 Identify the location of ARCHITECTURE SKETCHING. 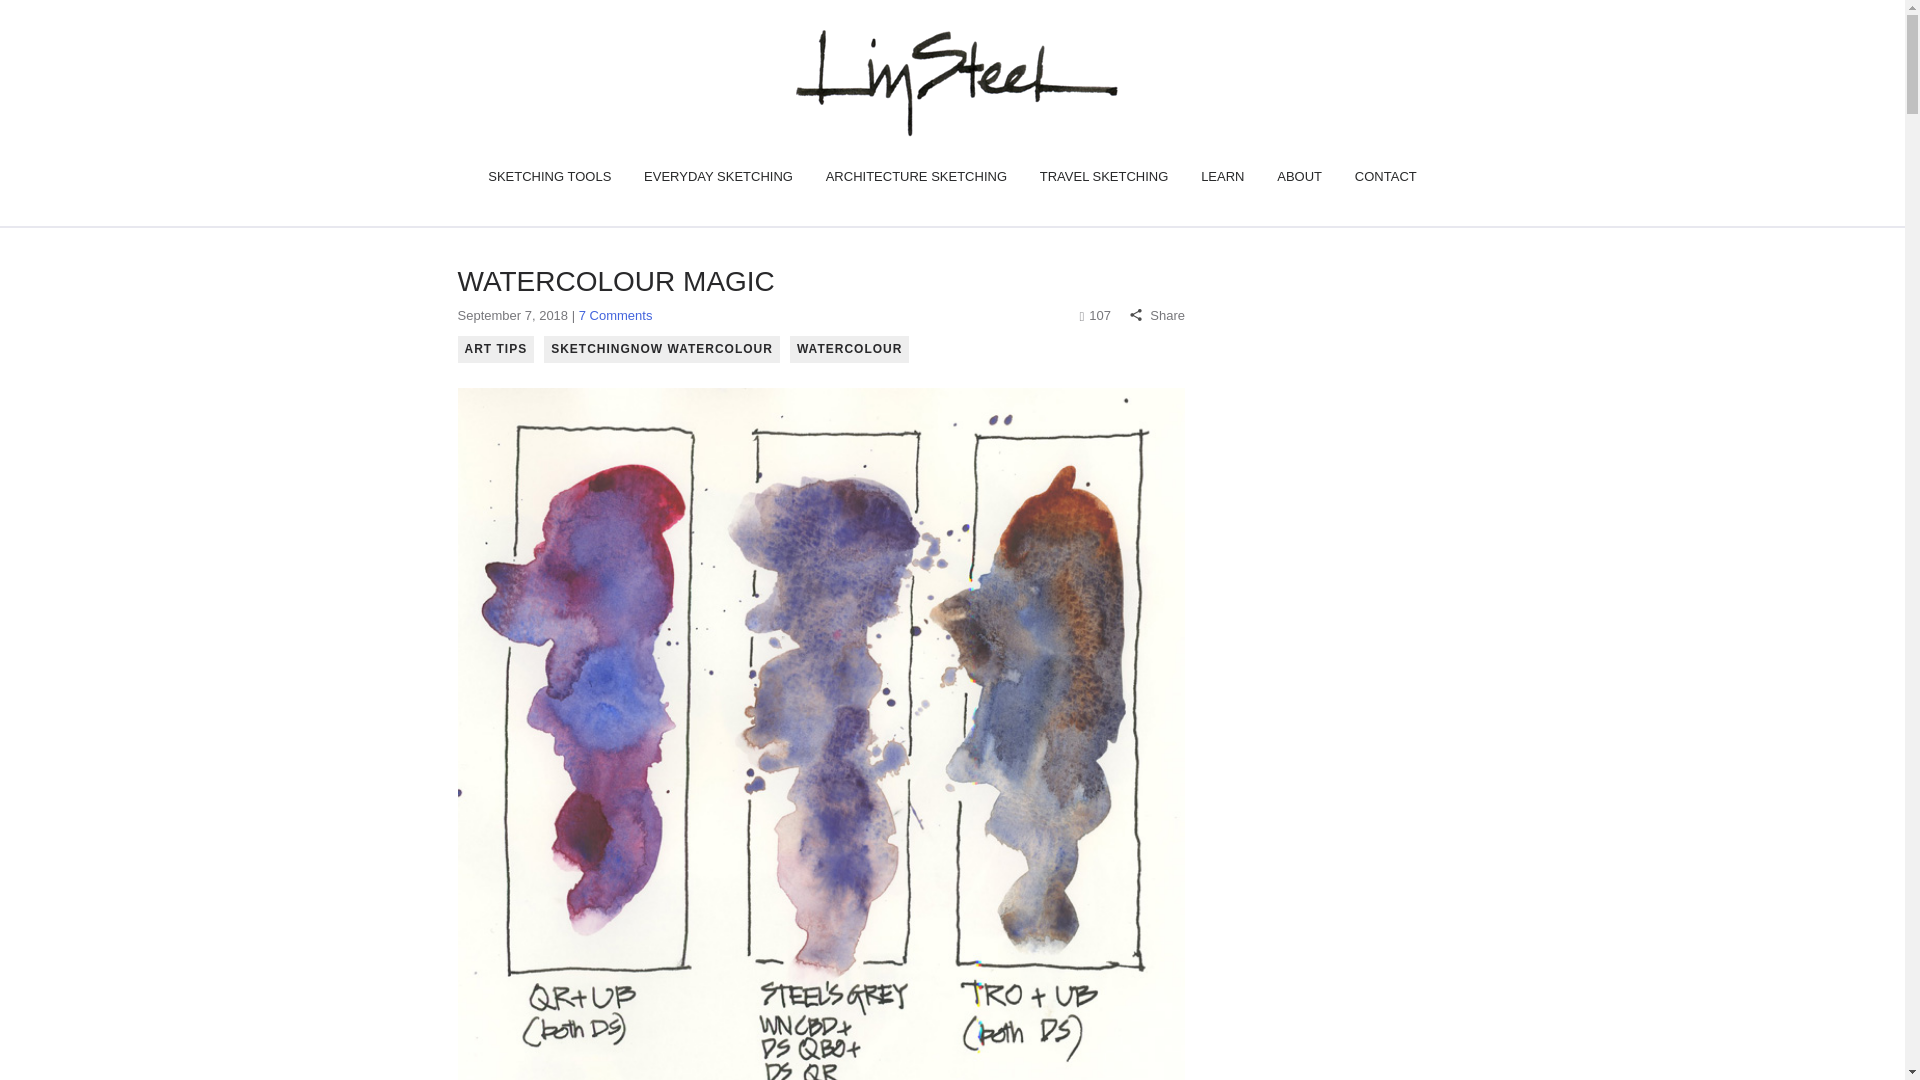
(916, 176).